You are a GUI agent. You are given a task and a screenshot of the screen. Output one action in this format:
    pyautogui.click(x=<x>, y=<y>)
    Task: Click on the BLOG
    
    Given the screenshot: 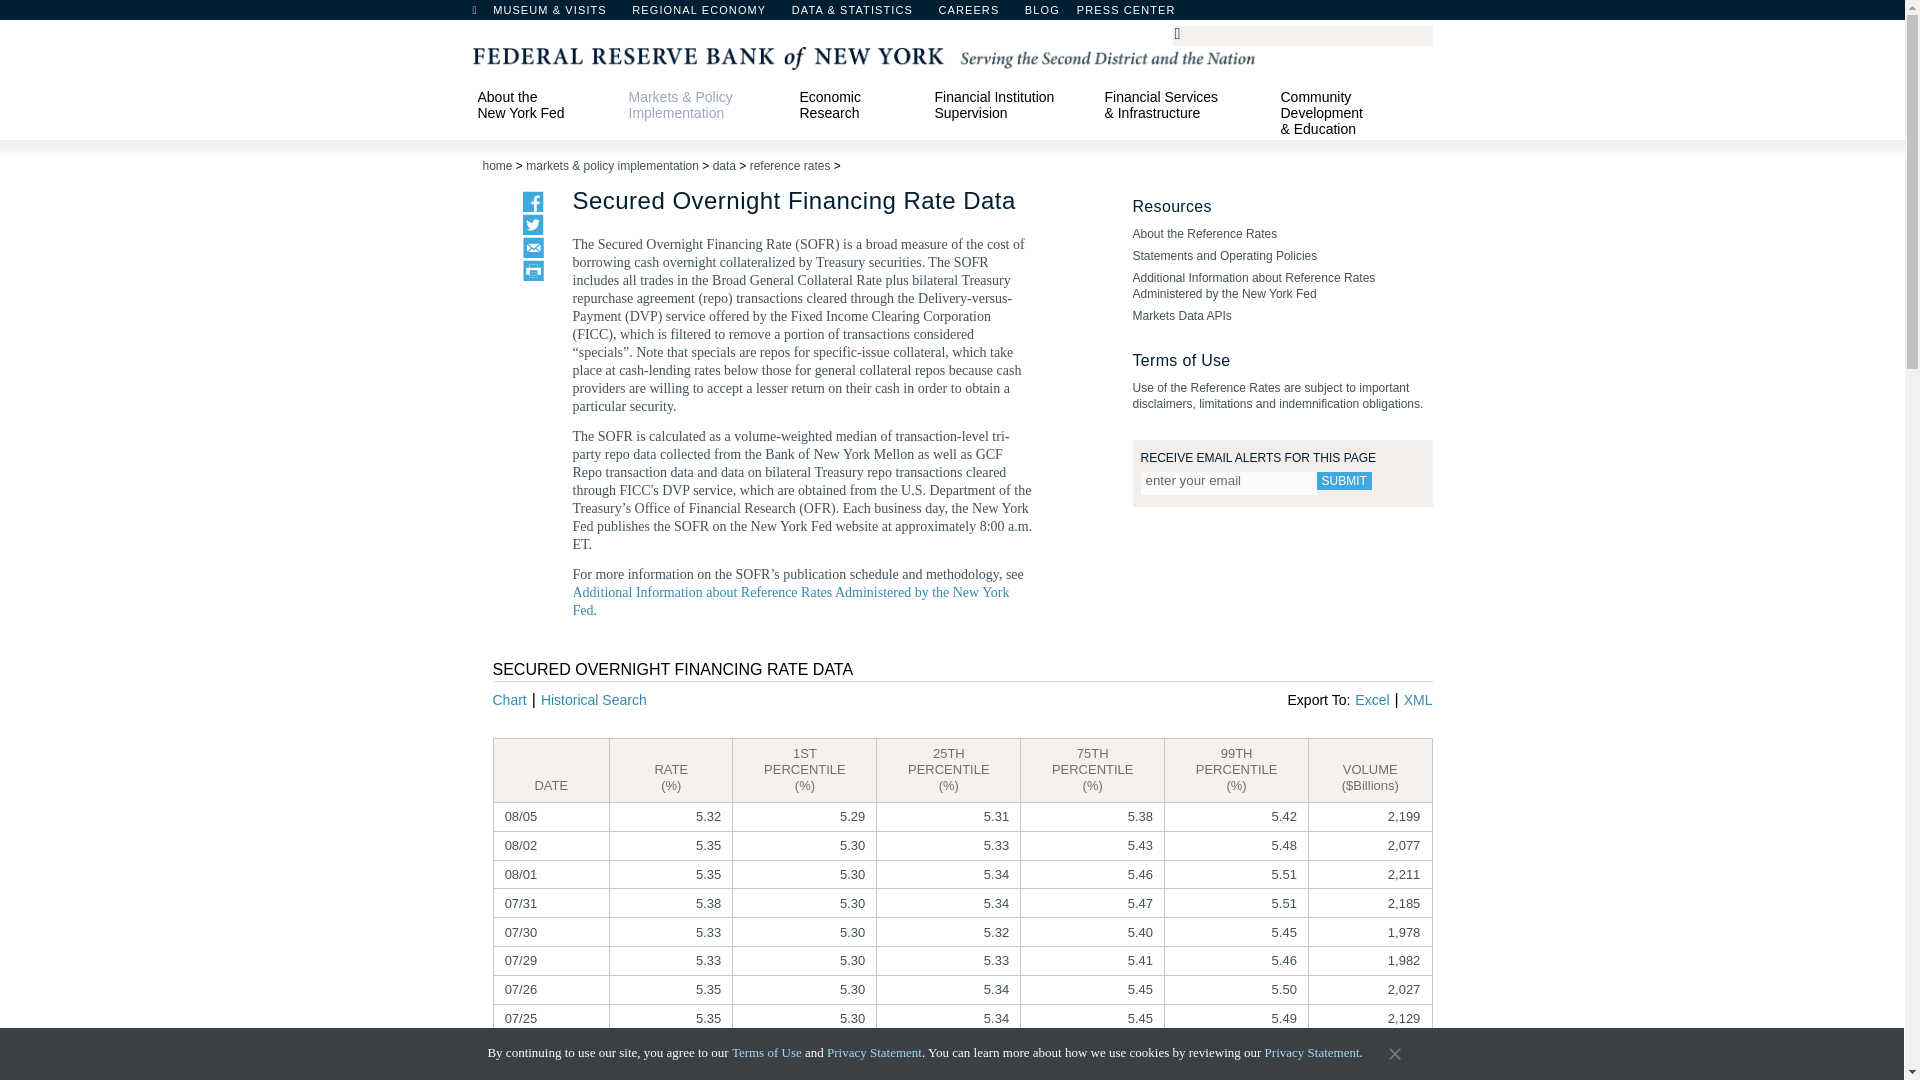 What is the action you would take?
    pyautogui.click(x=1095, y=15)
    